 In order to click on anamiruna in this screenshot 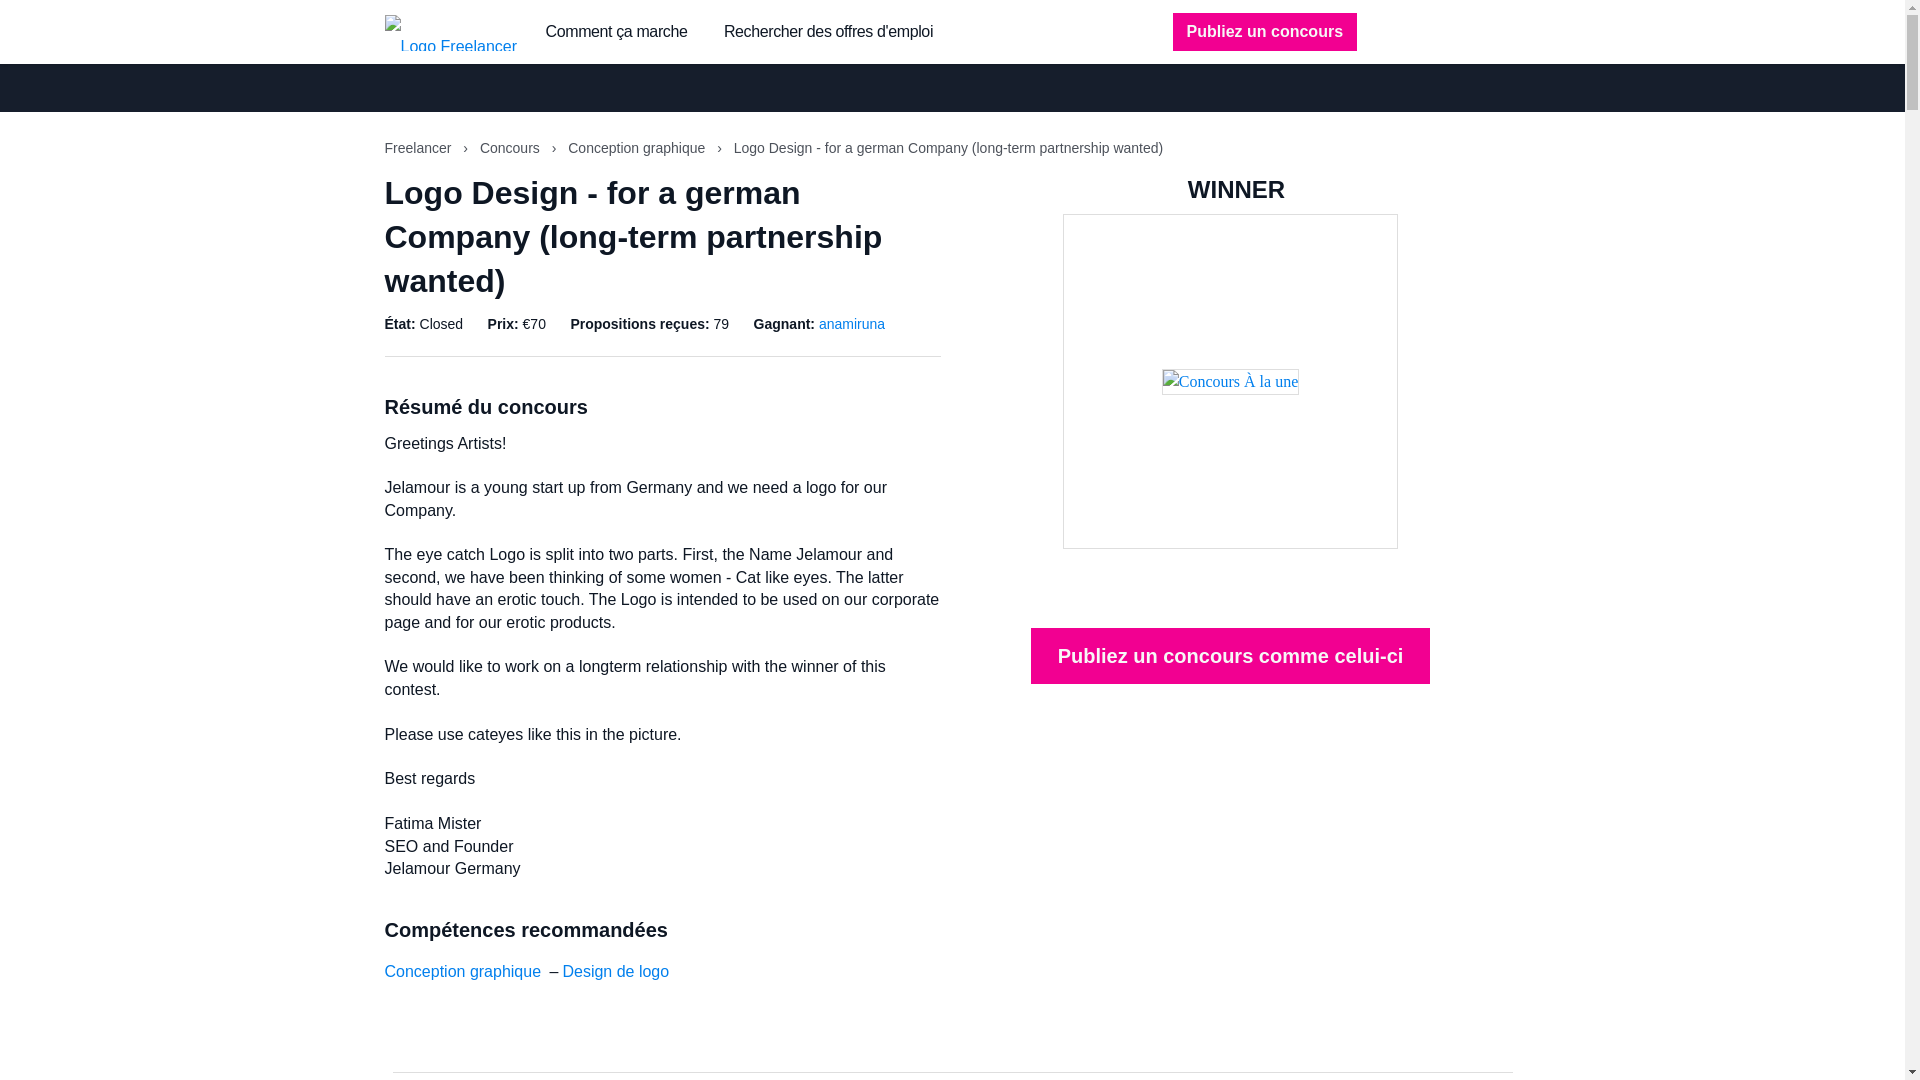, I will do `click(852, 324)`.